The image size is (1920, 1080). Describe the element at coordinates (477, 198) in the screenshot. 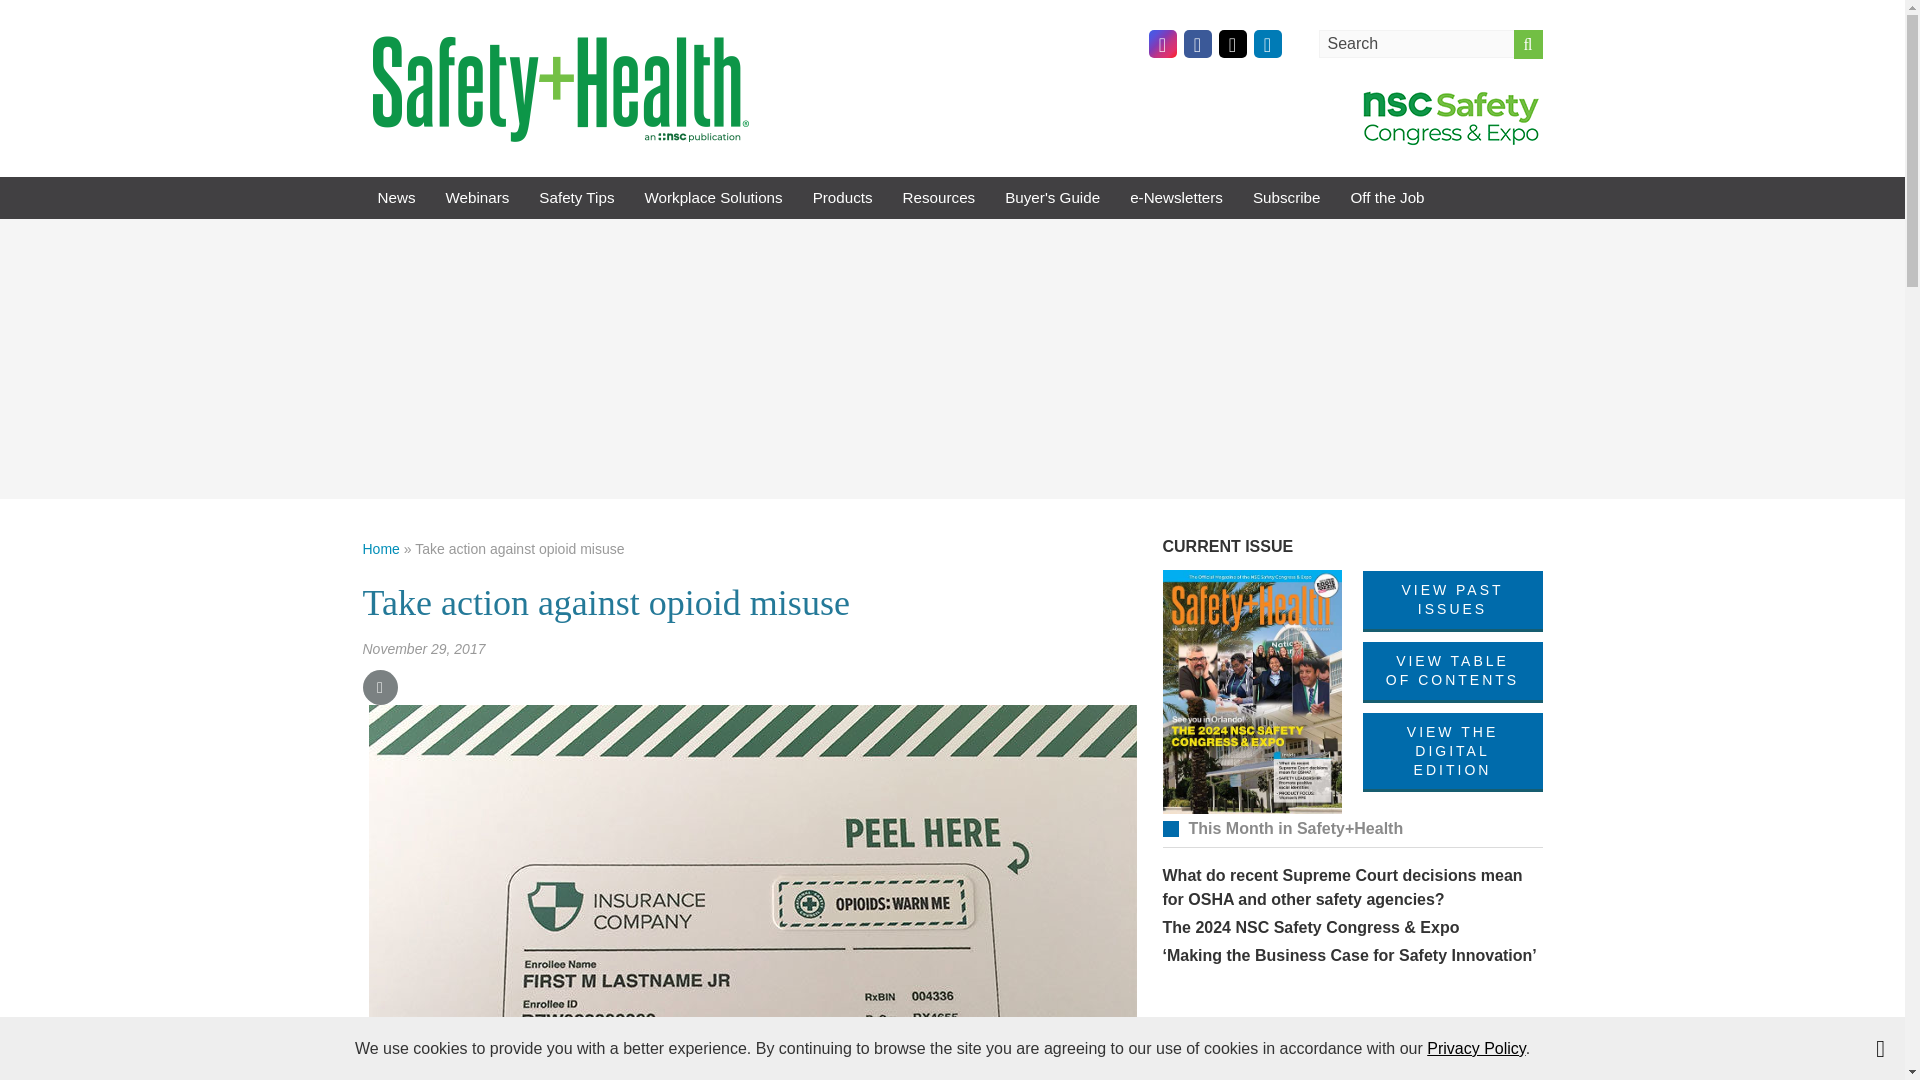

I see `Webinars` at that location.